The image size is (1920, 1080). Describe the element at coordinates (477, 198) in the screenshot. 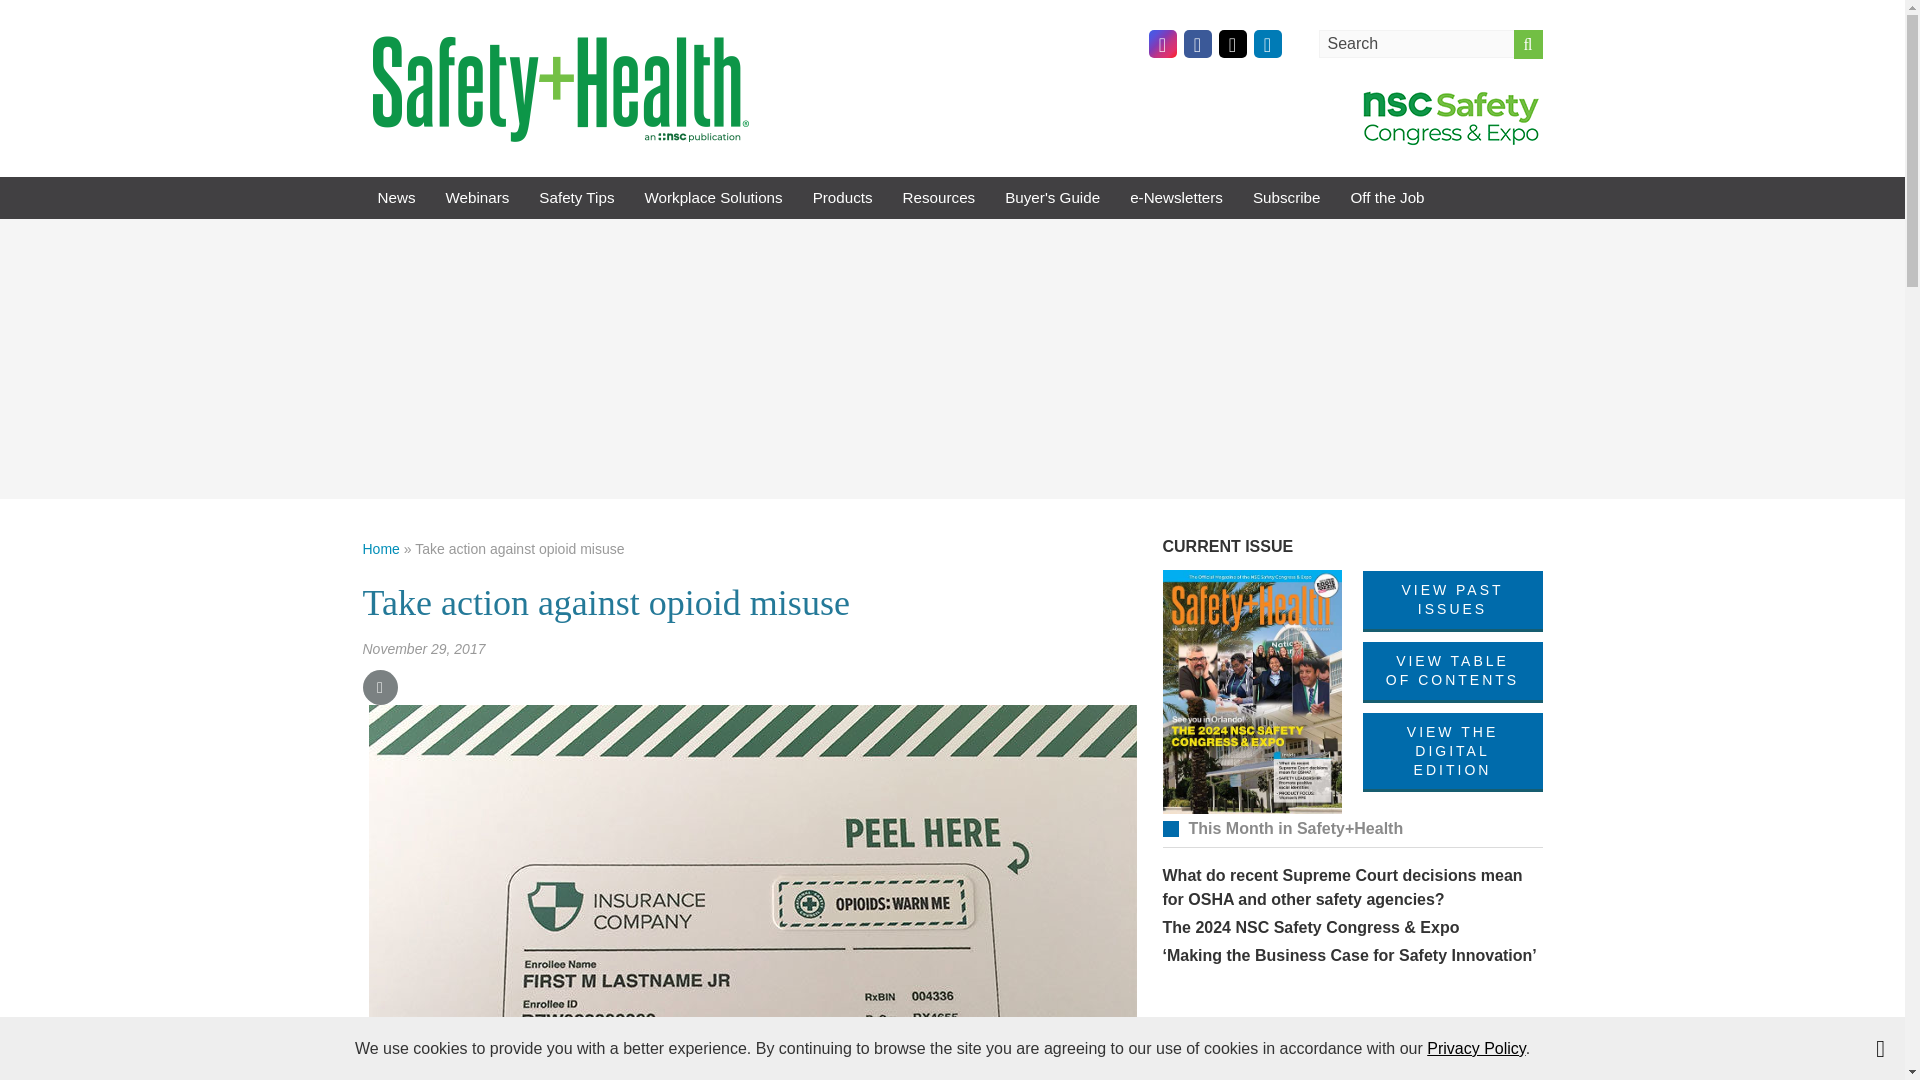

I see `Webinars` at that location.